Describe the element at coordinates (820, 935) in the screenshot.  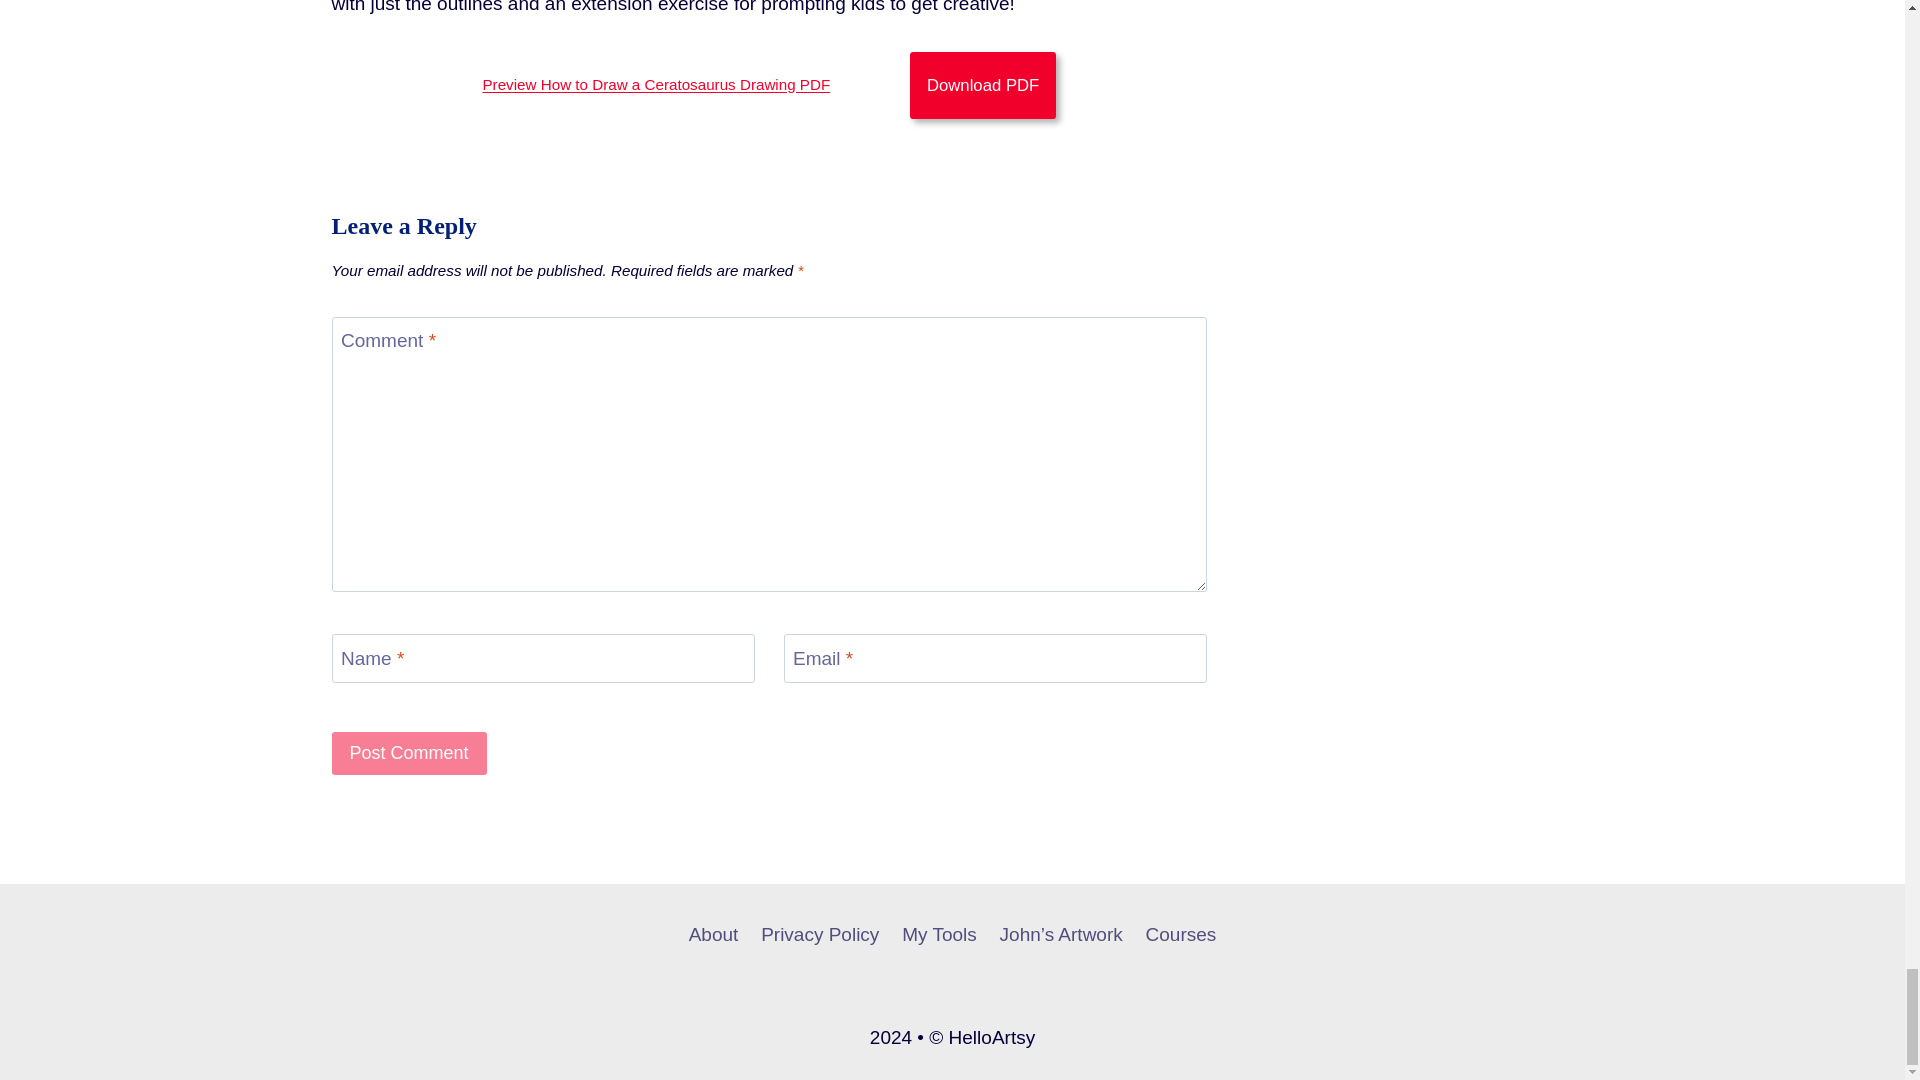
I see `Privacy Policy` at that location.